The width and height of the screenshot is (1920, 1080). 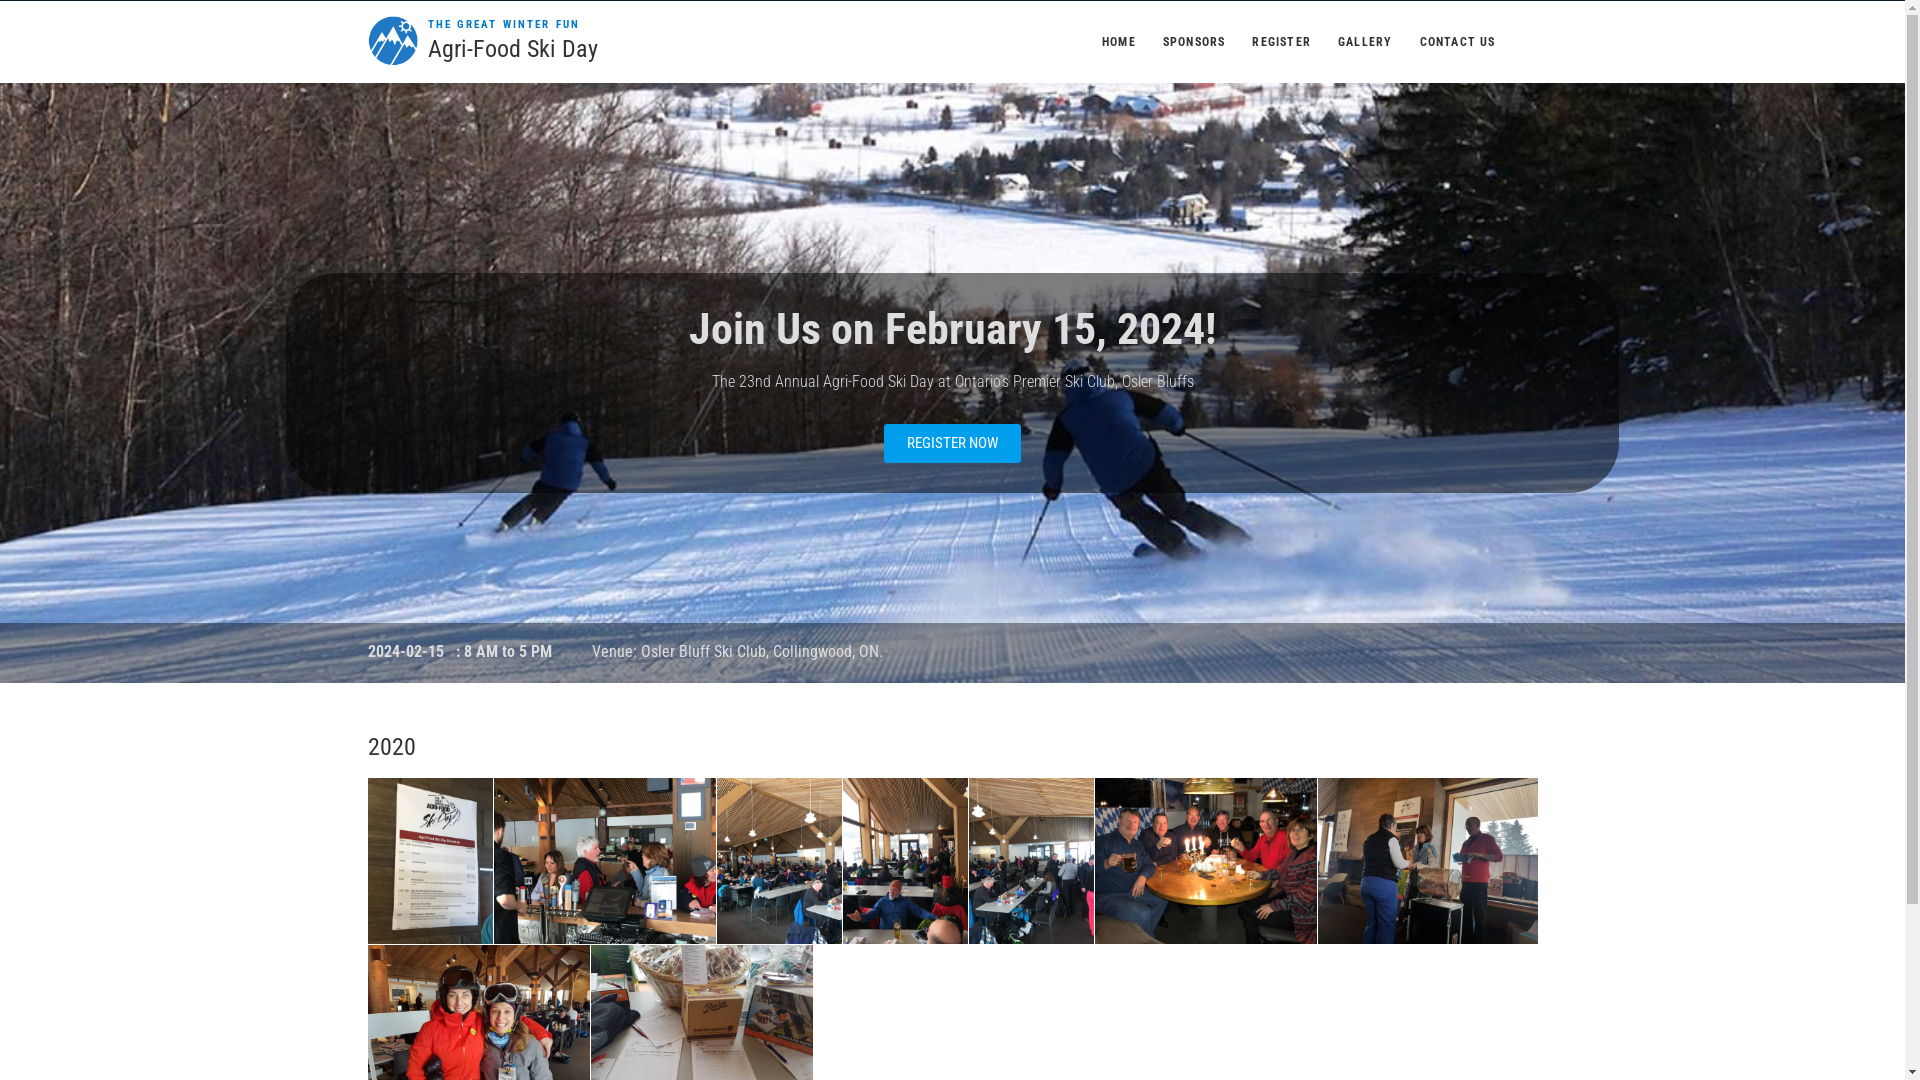 What do you see at coordinates (513, 50) in the screenshot?
I see `Agri-Food Ski Day` at bounding box center [513, 50].